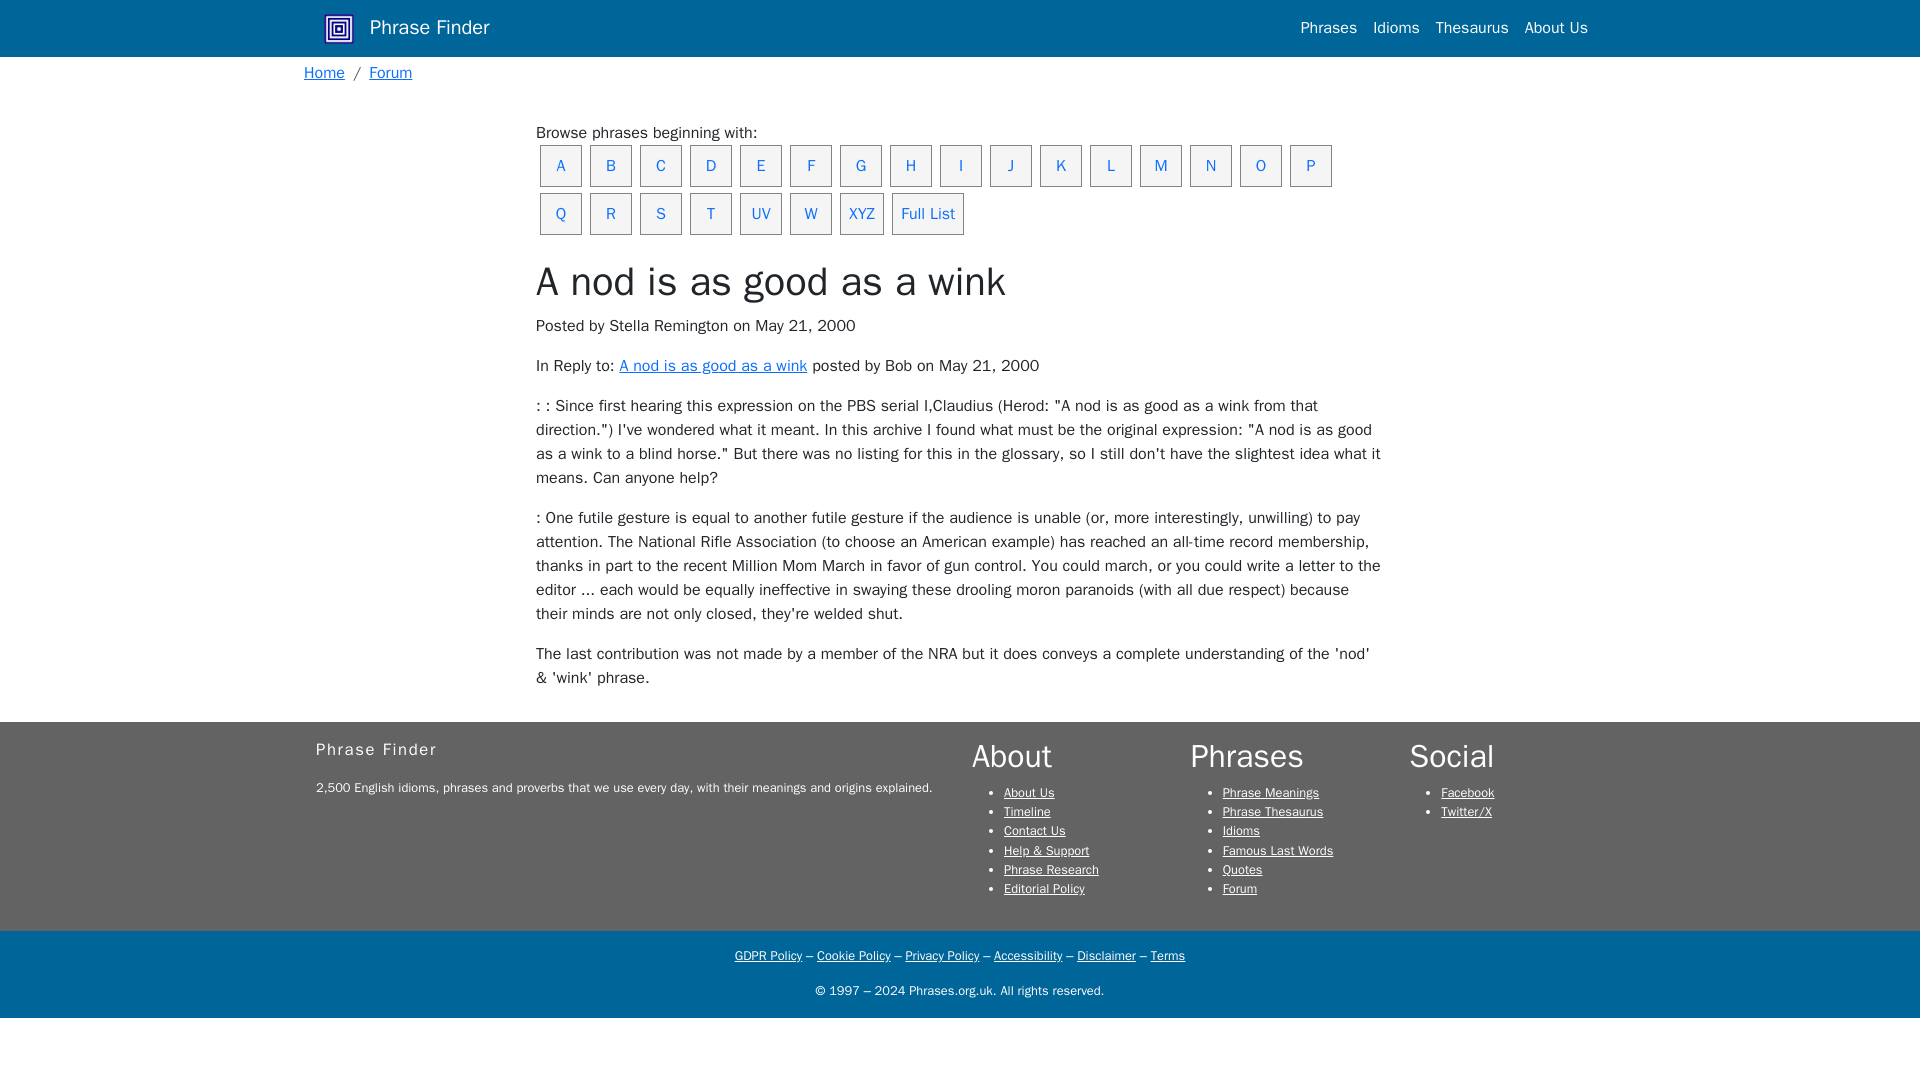  Describe the element at coordinates (660, 214) in the screenshot. I see `Sayings and idioms that begin with the letter S` at that location.